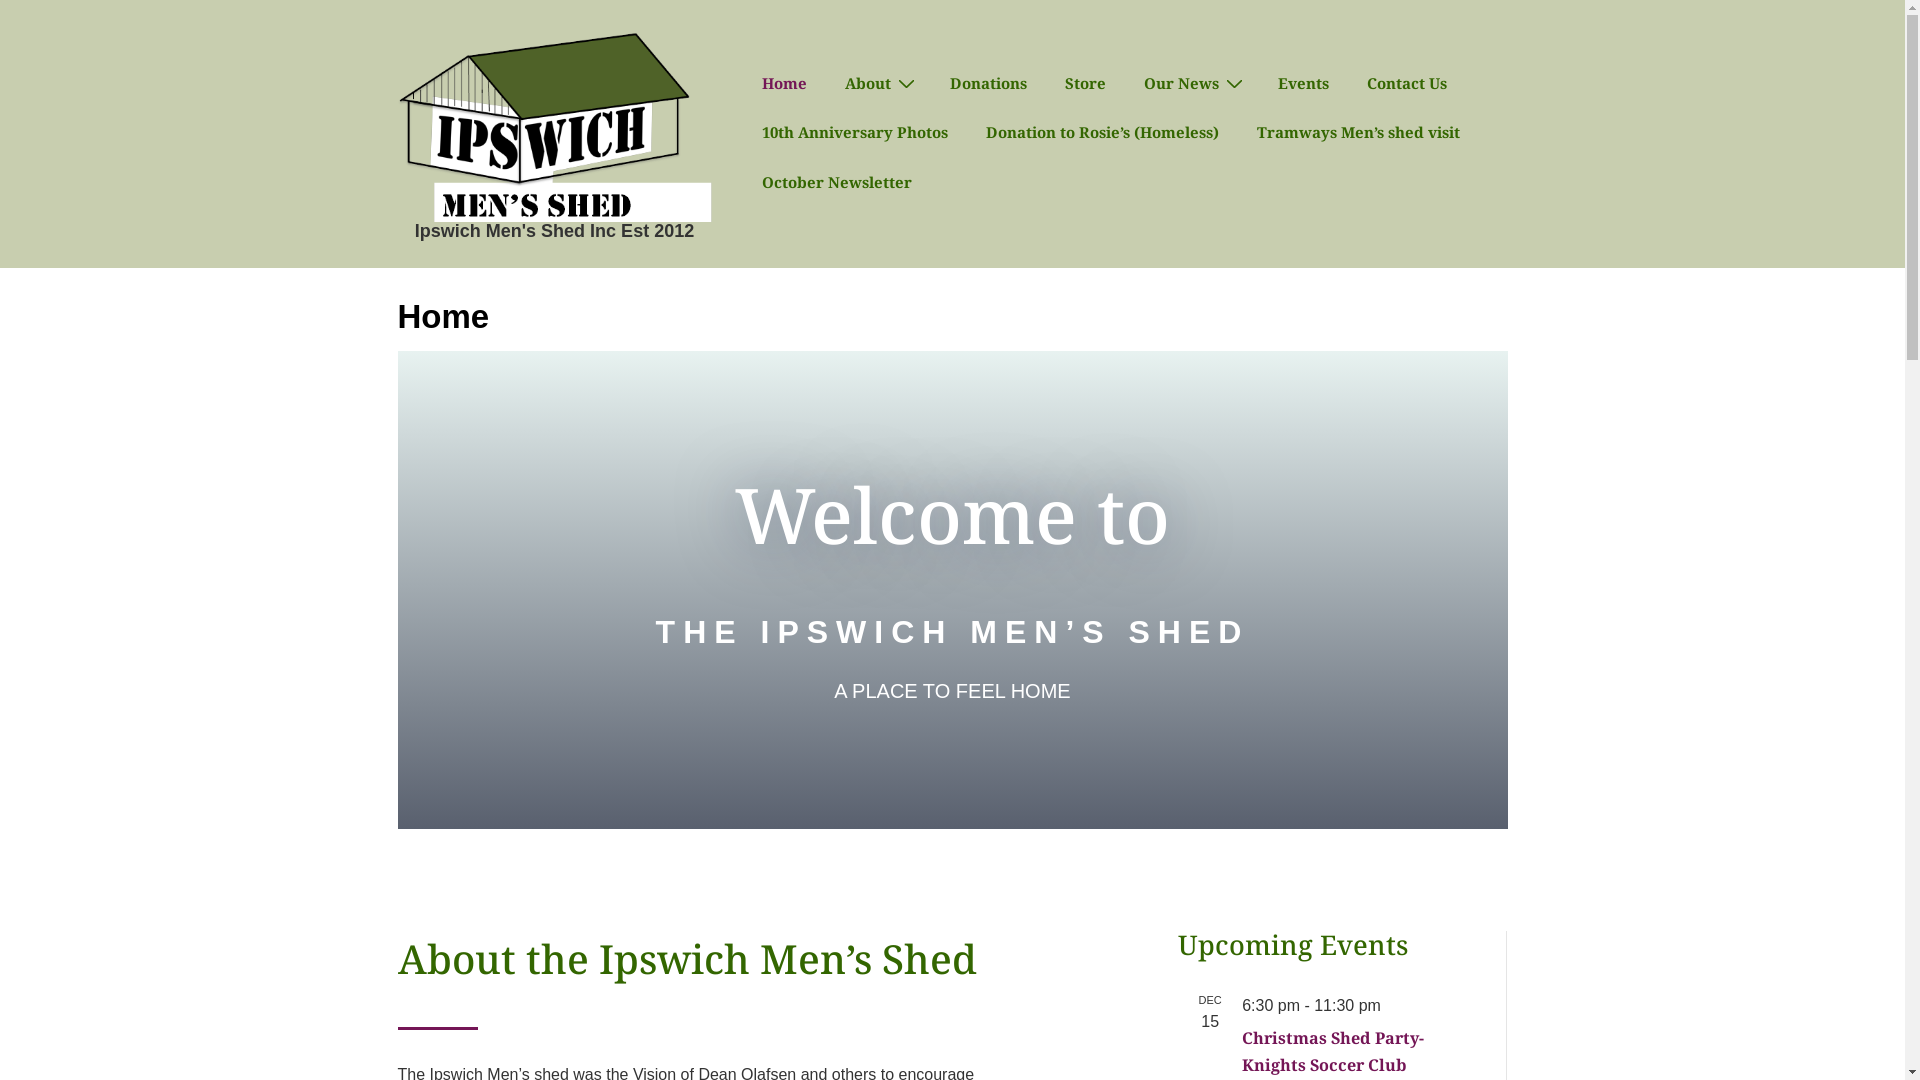 The image size is (1920, 1080). I want to click on Home, so click(784, 83).